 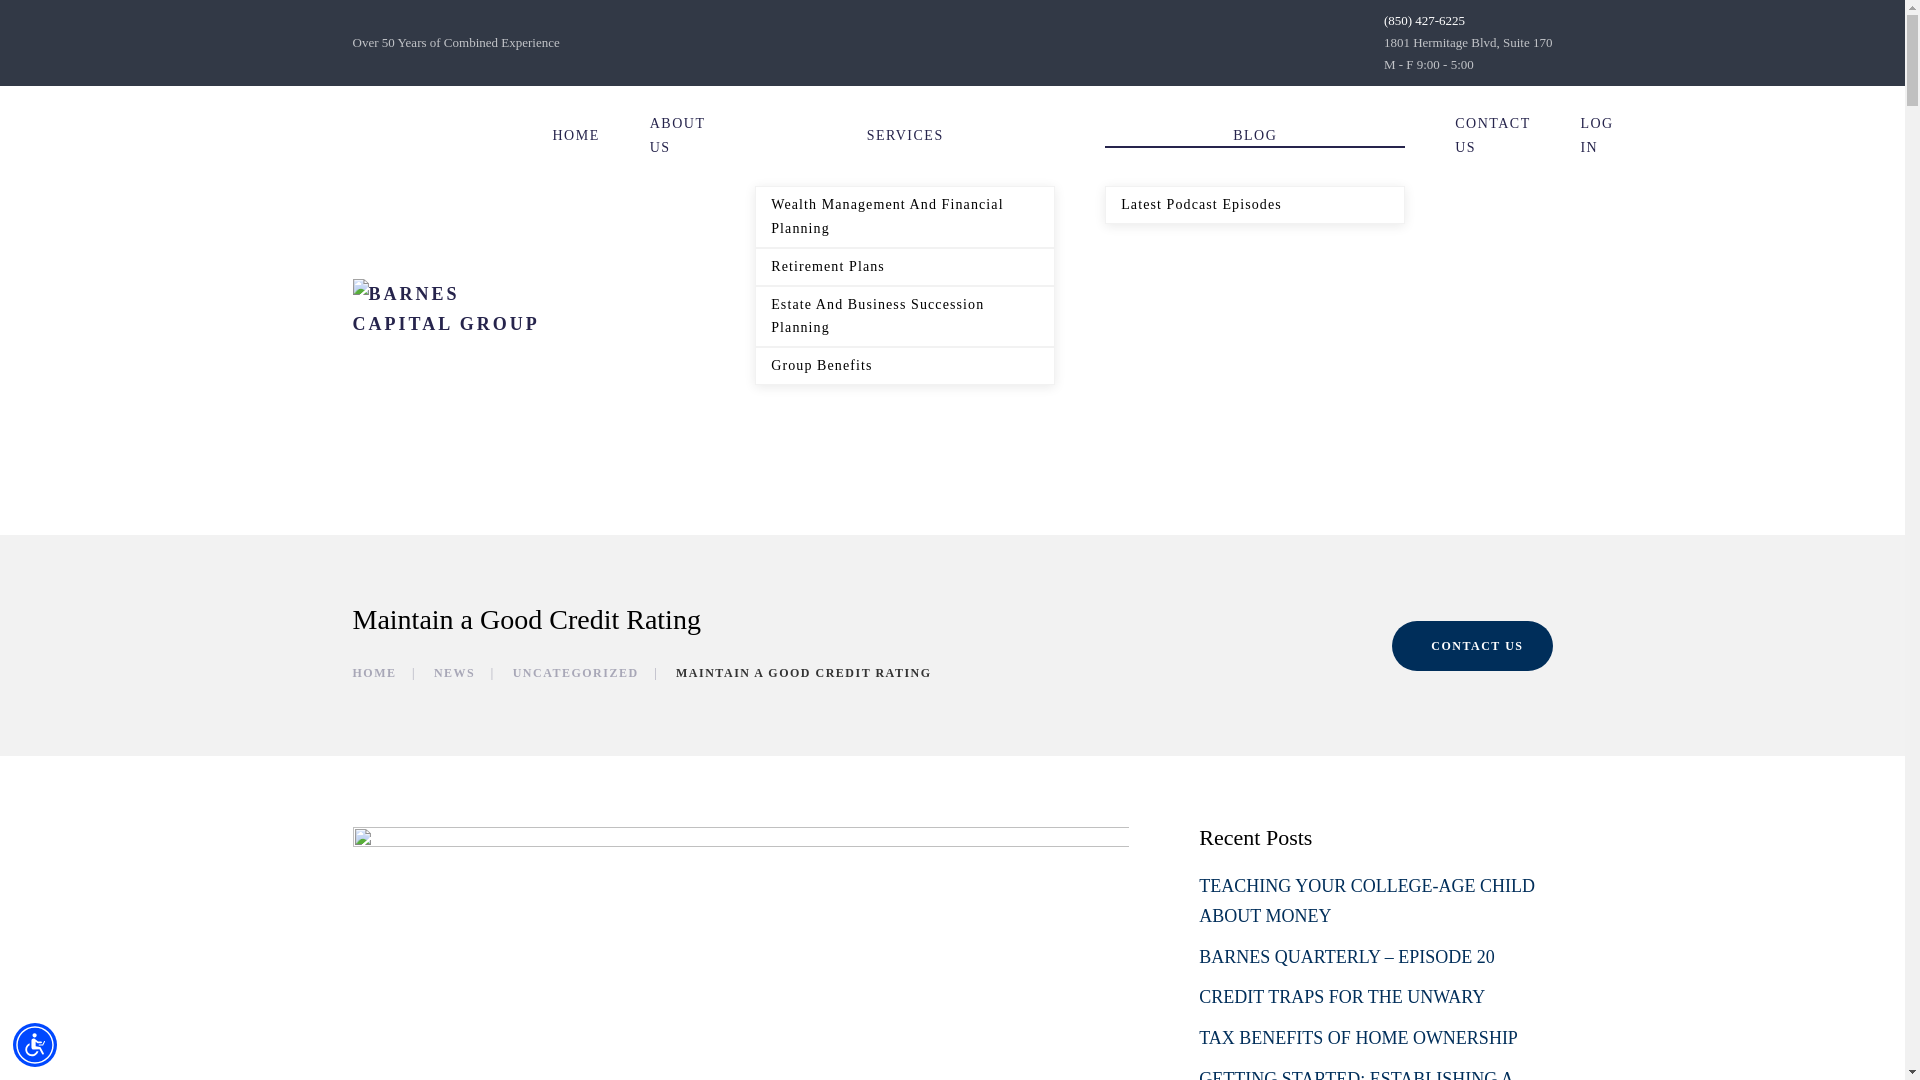 What do you see at coordinates (904, 216) in the screenshot?
I see `Wealth Management And Financial Planning` at bounding box center [904, 216].